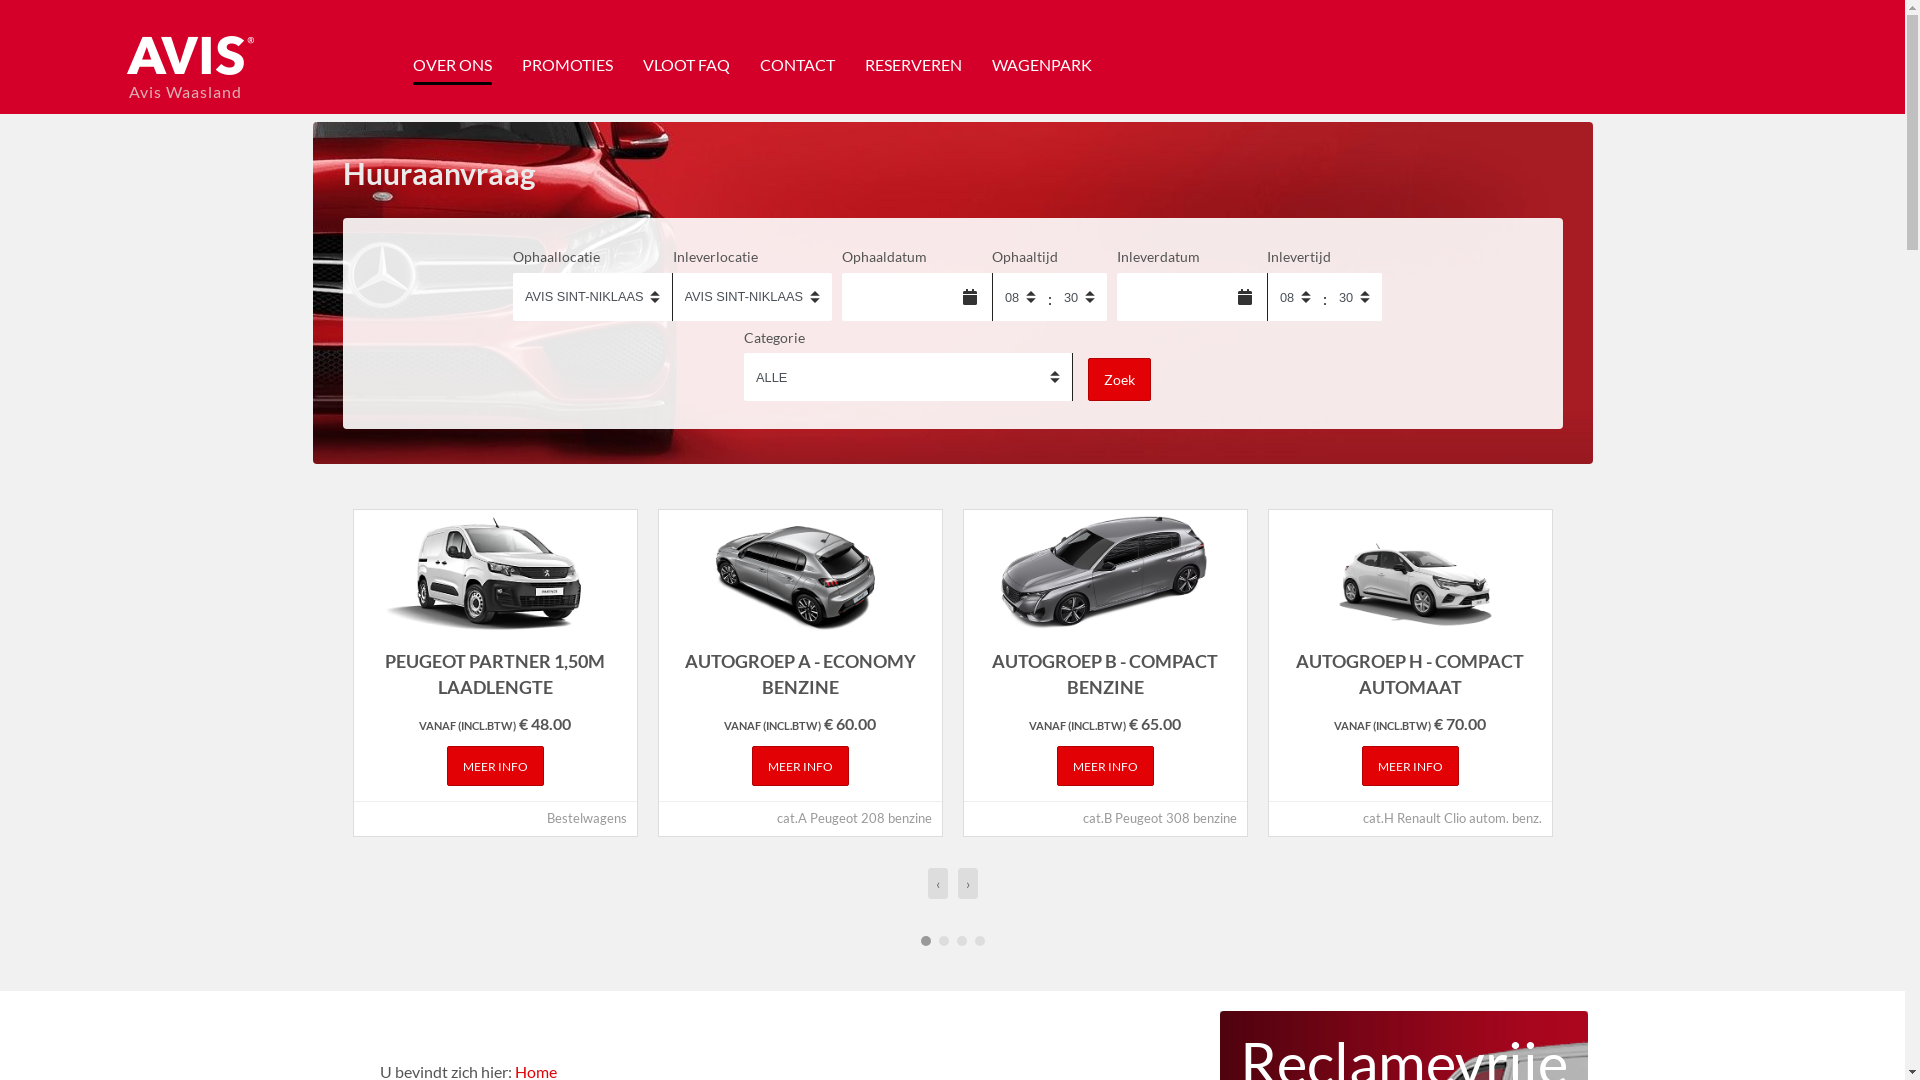  Describe the element at coordinates (1104, 766) in the screenshot. I see `MEER INFO` at that location.